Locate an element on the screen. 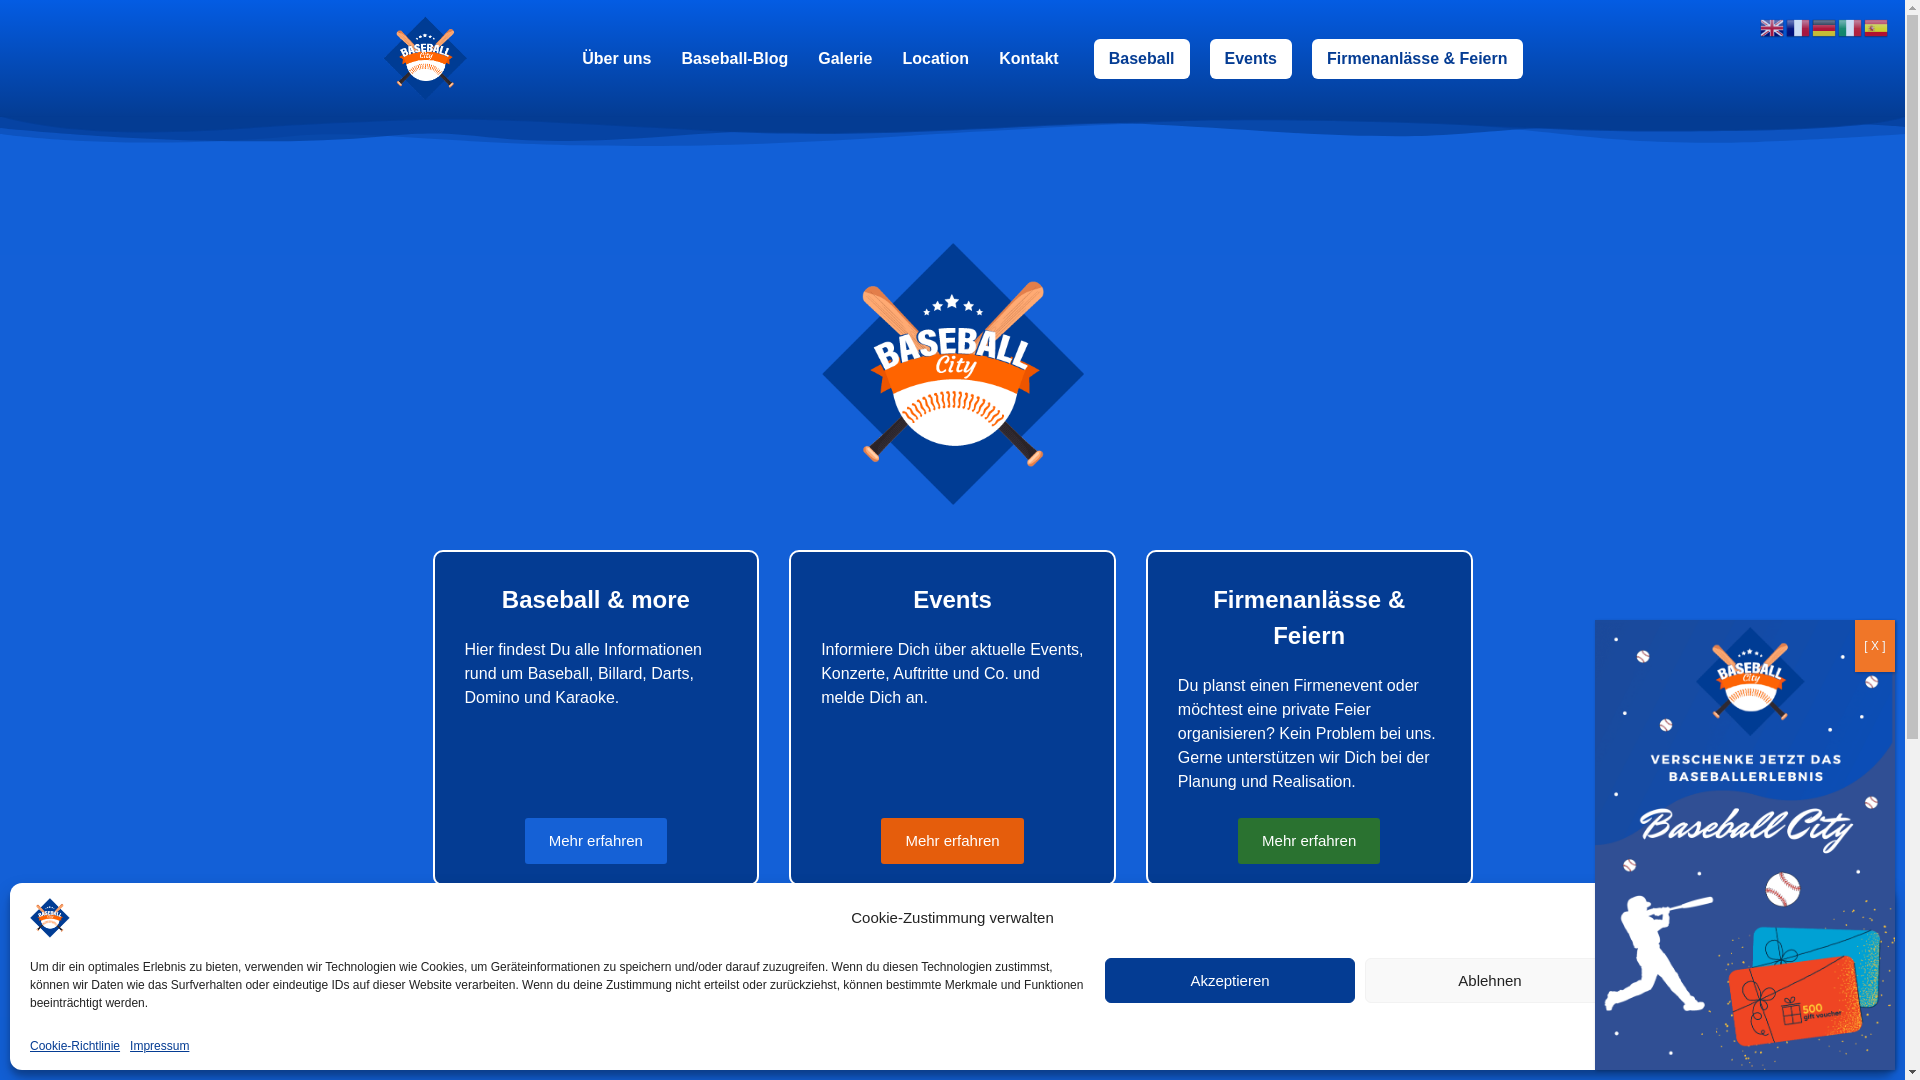 Image resolution: width=1920 pixels, height=1080 pixels. Akzeptieren is located at coordinates (1230, 980).